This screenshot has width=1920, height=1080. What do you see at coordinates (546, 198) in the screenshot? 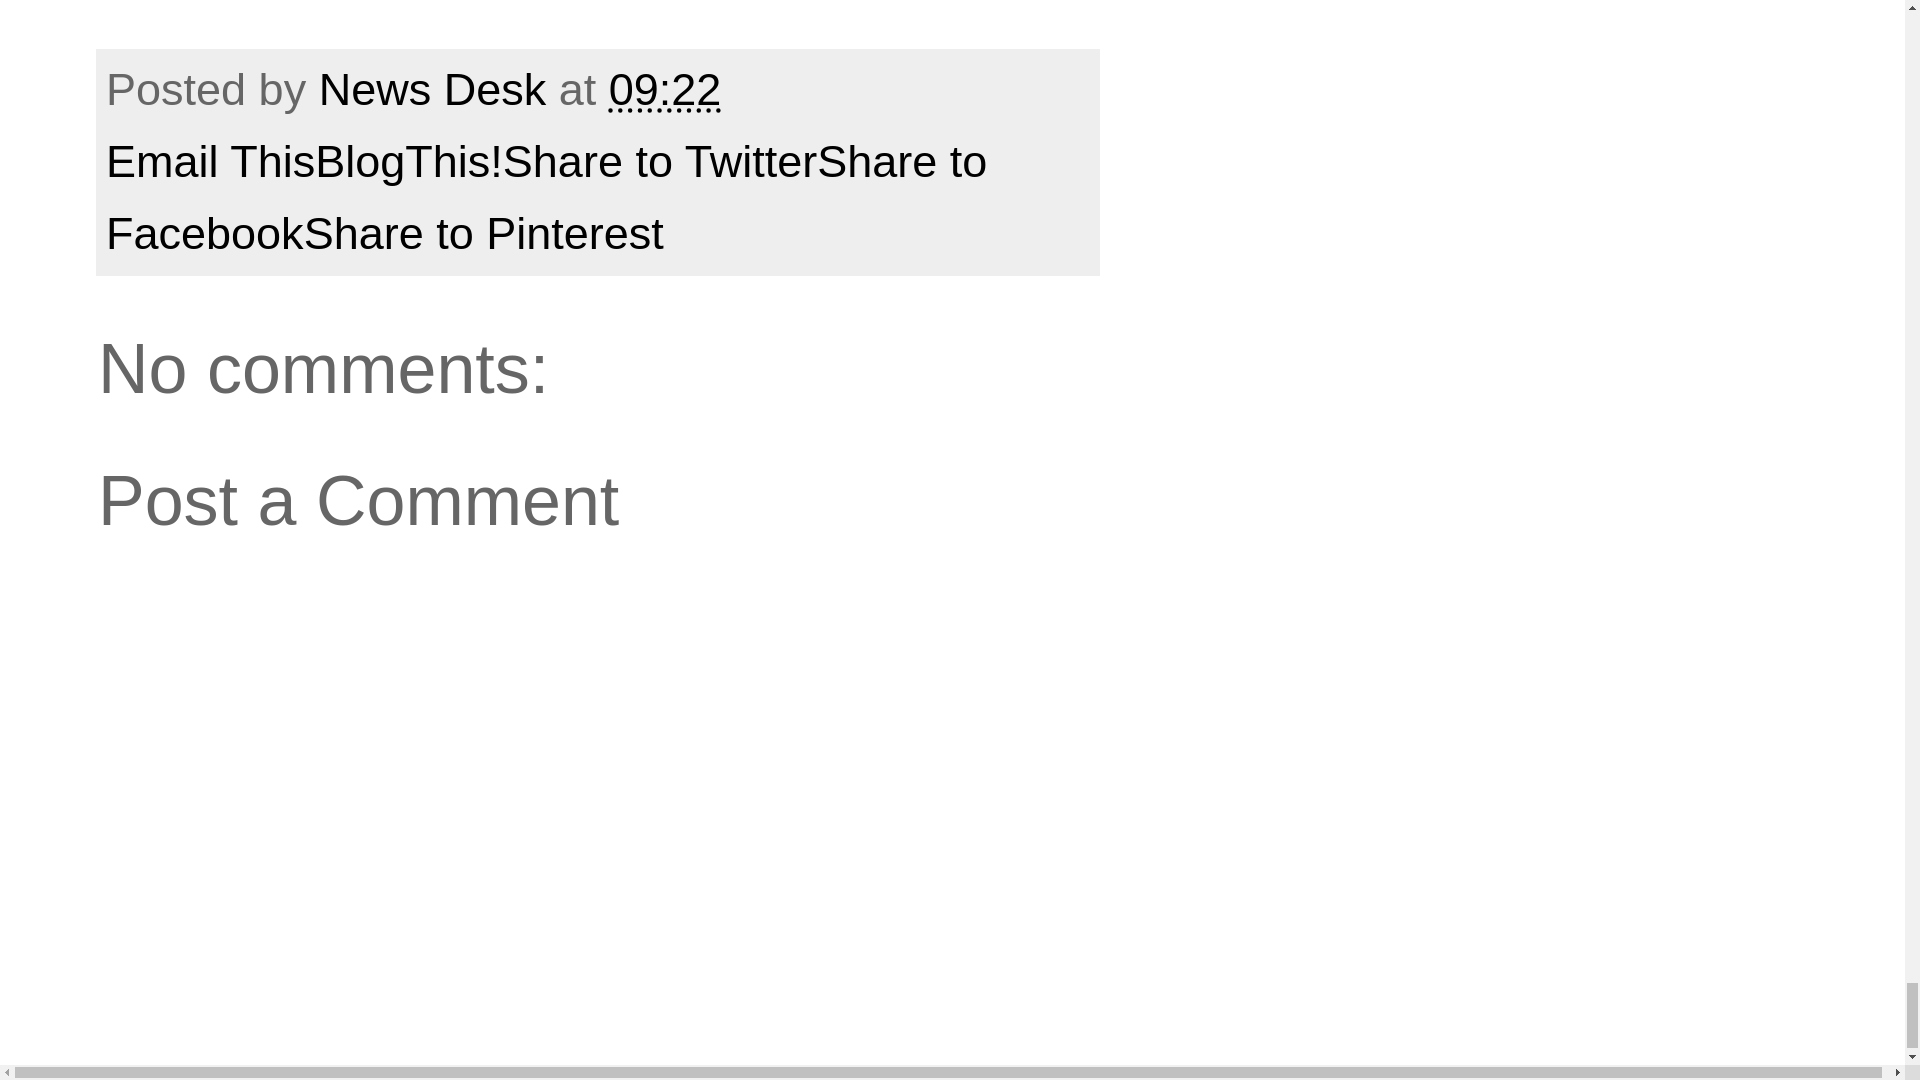
I see `Share to Facebook` at bounding box center [546, 198].